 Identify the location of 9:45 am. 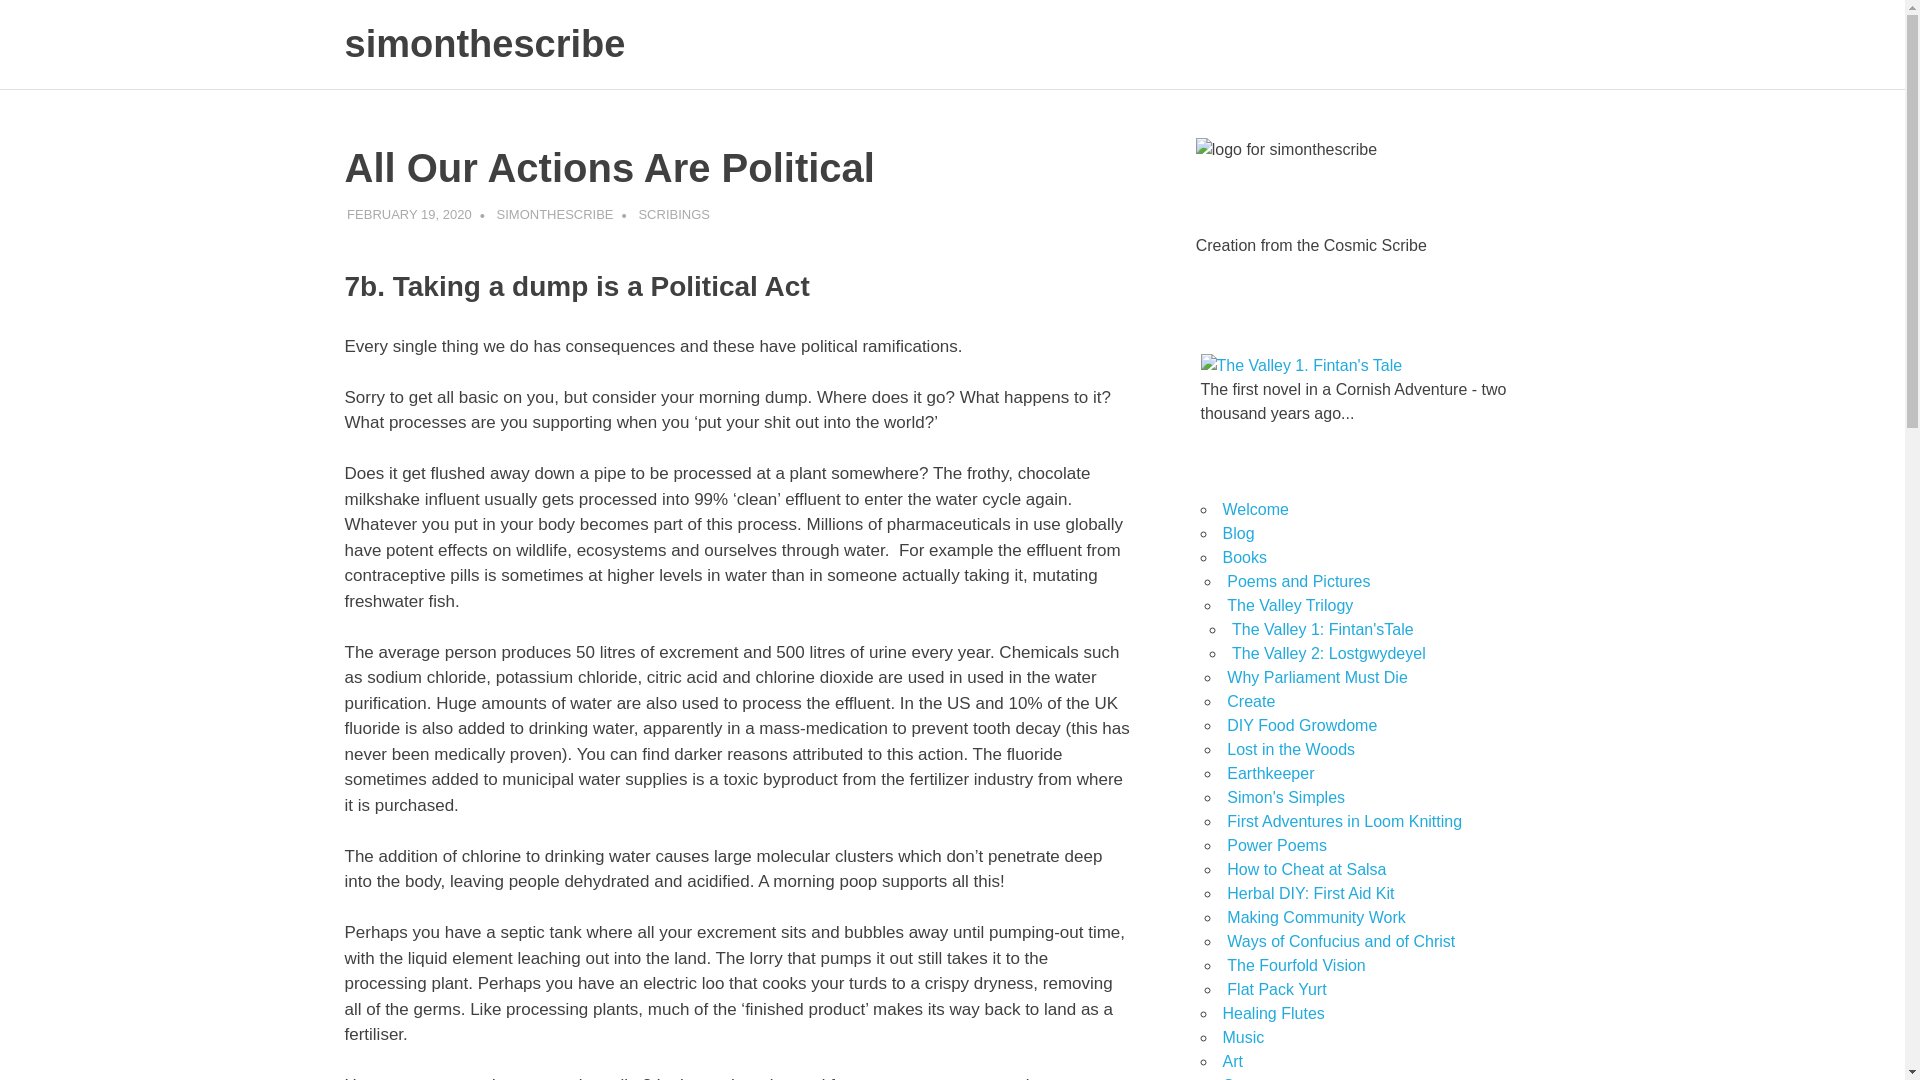
(410, 214).